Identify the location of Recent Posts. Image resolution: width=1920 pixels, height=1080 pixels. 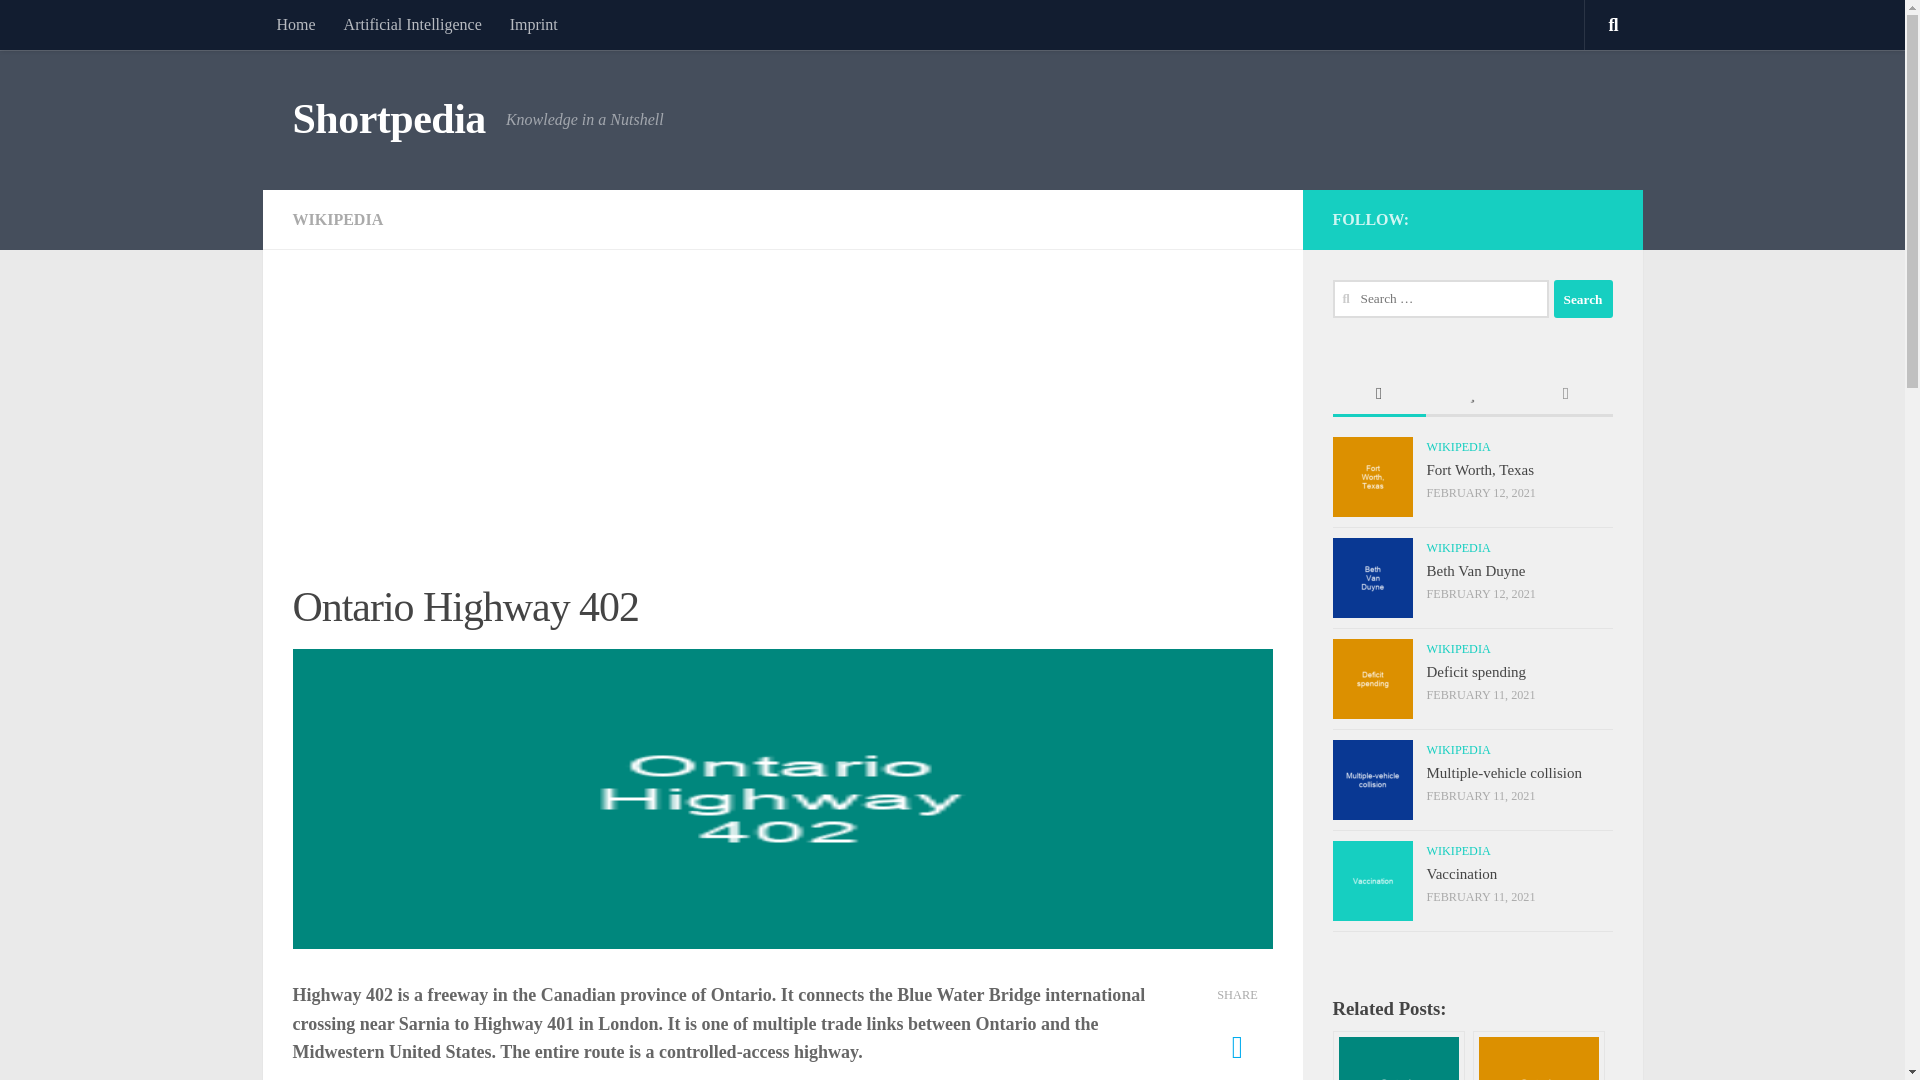
(1378, 394).